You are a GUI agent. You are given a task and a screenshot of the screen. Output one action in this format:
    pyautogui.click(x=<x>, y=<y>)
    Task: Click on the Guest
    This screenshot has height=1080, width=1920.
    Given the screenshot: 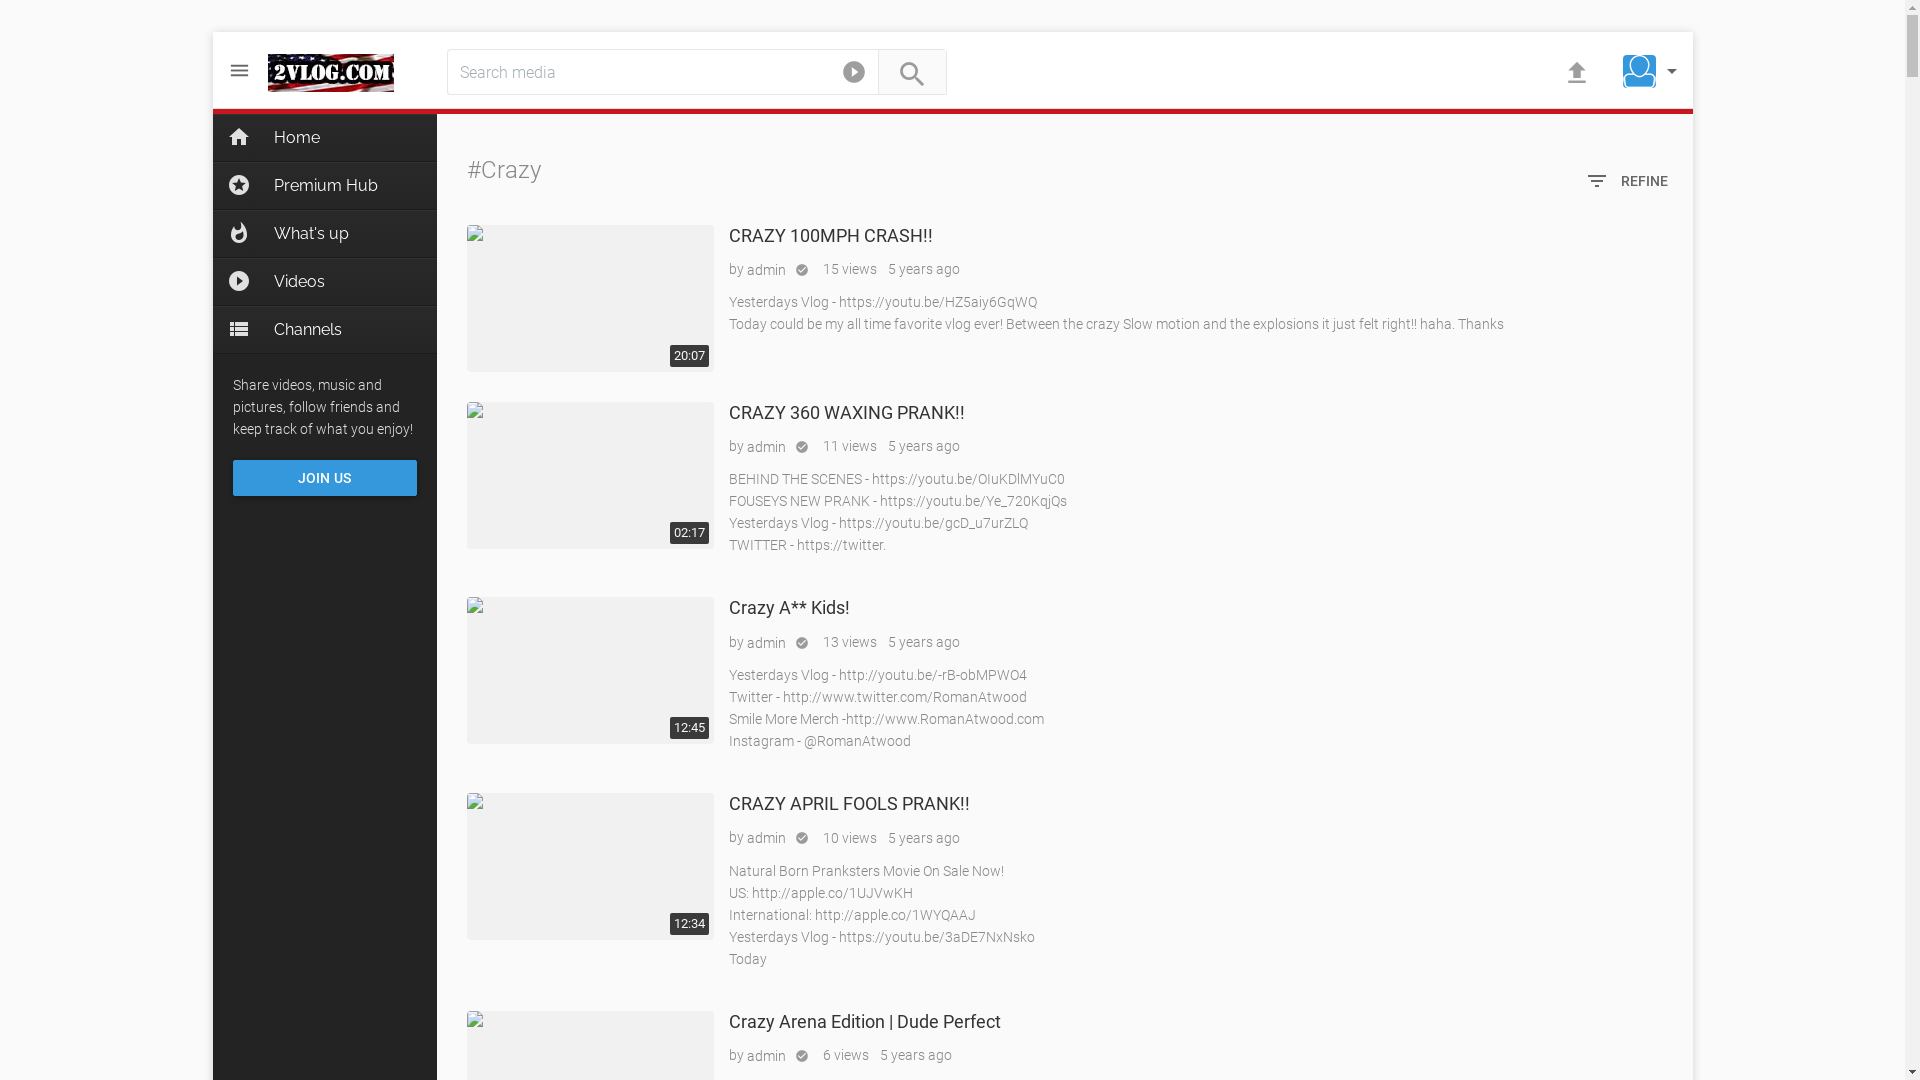 What is the action you would take?
    pyautogui.click(x=1640, y=72)
    